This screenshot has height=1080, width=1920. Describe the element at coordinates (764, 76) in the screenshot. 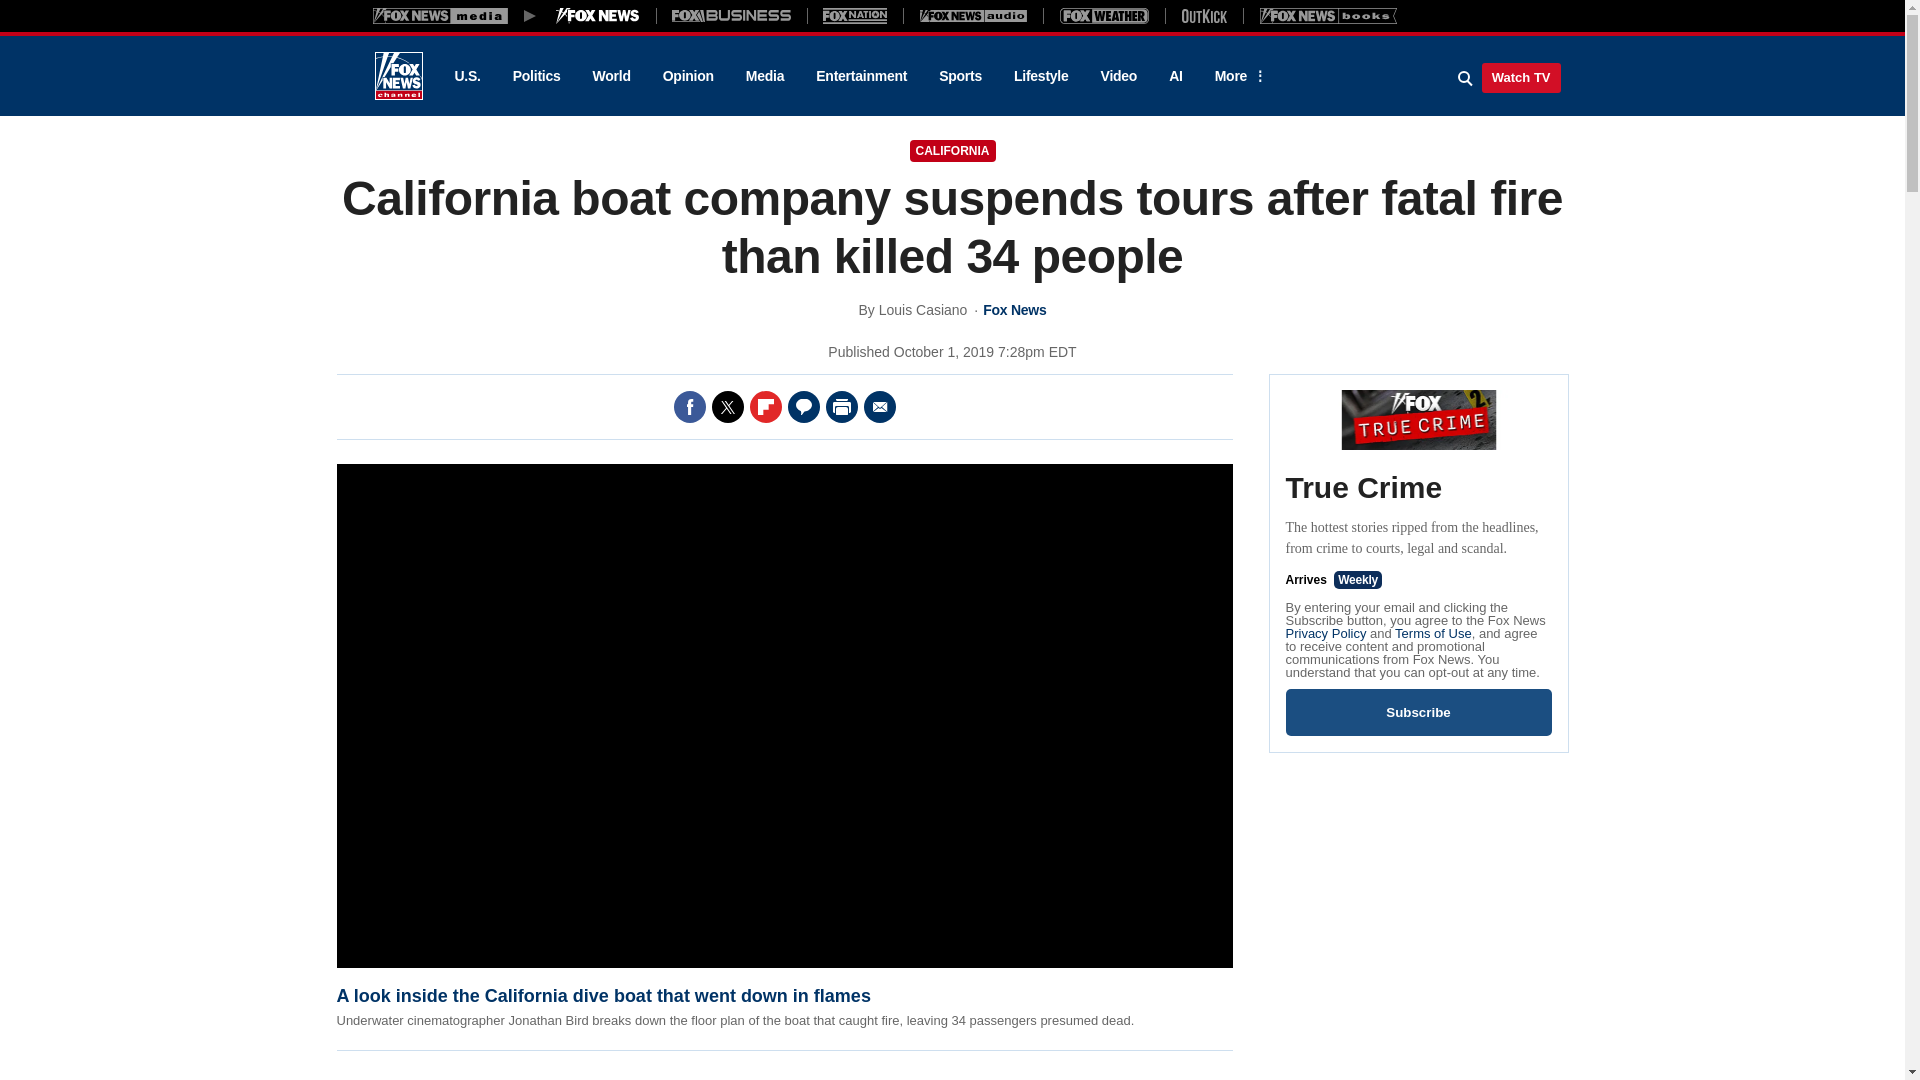

I see `Media` at that location.